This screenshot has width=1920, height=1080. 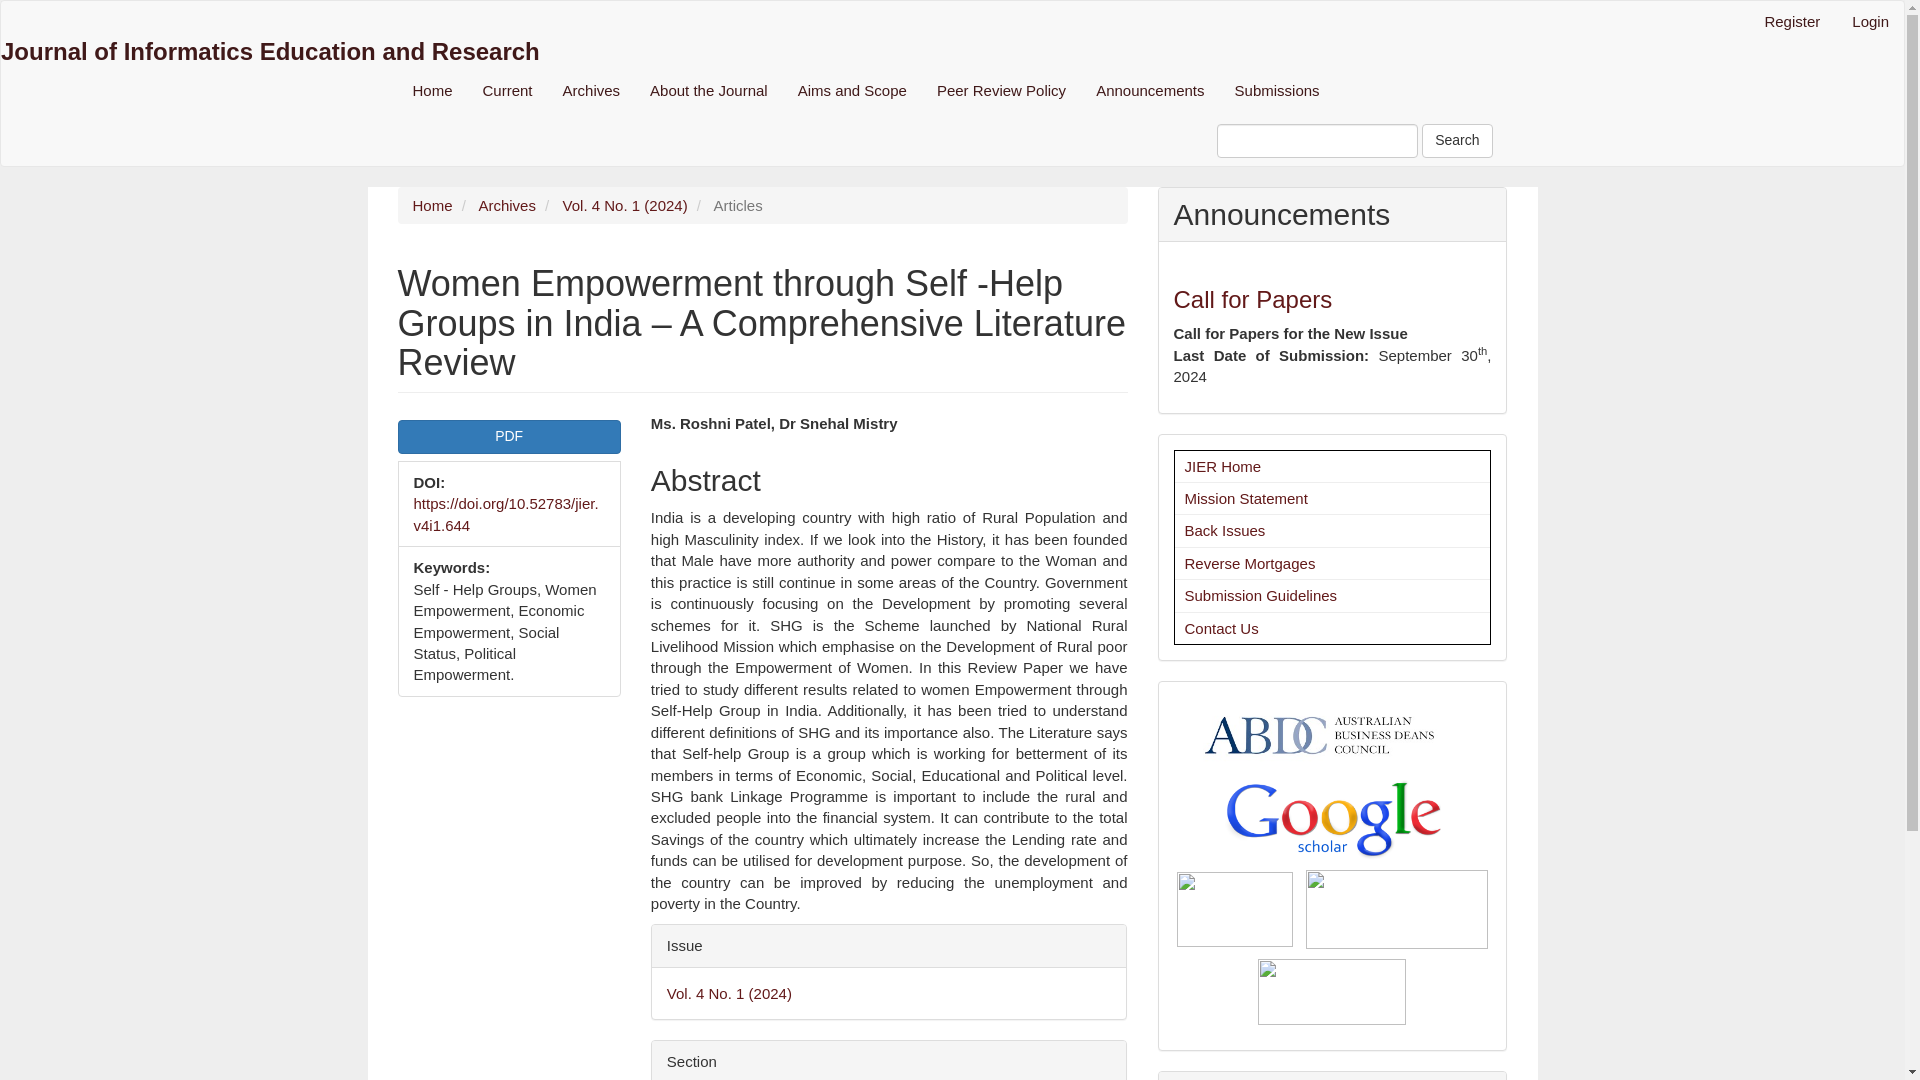 What do you see at coordinates (508, 90) in the screenshot?
I see `Current` at bounding box center [508, 90].